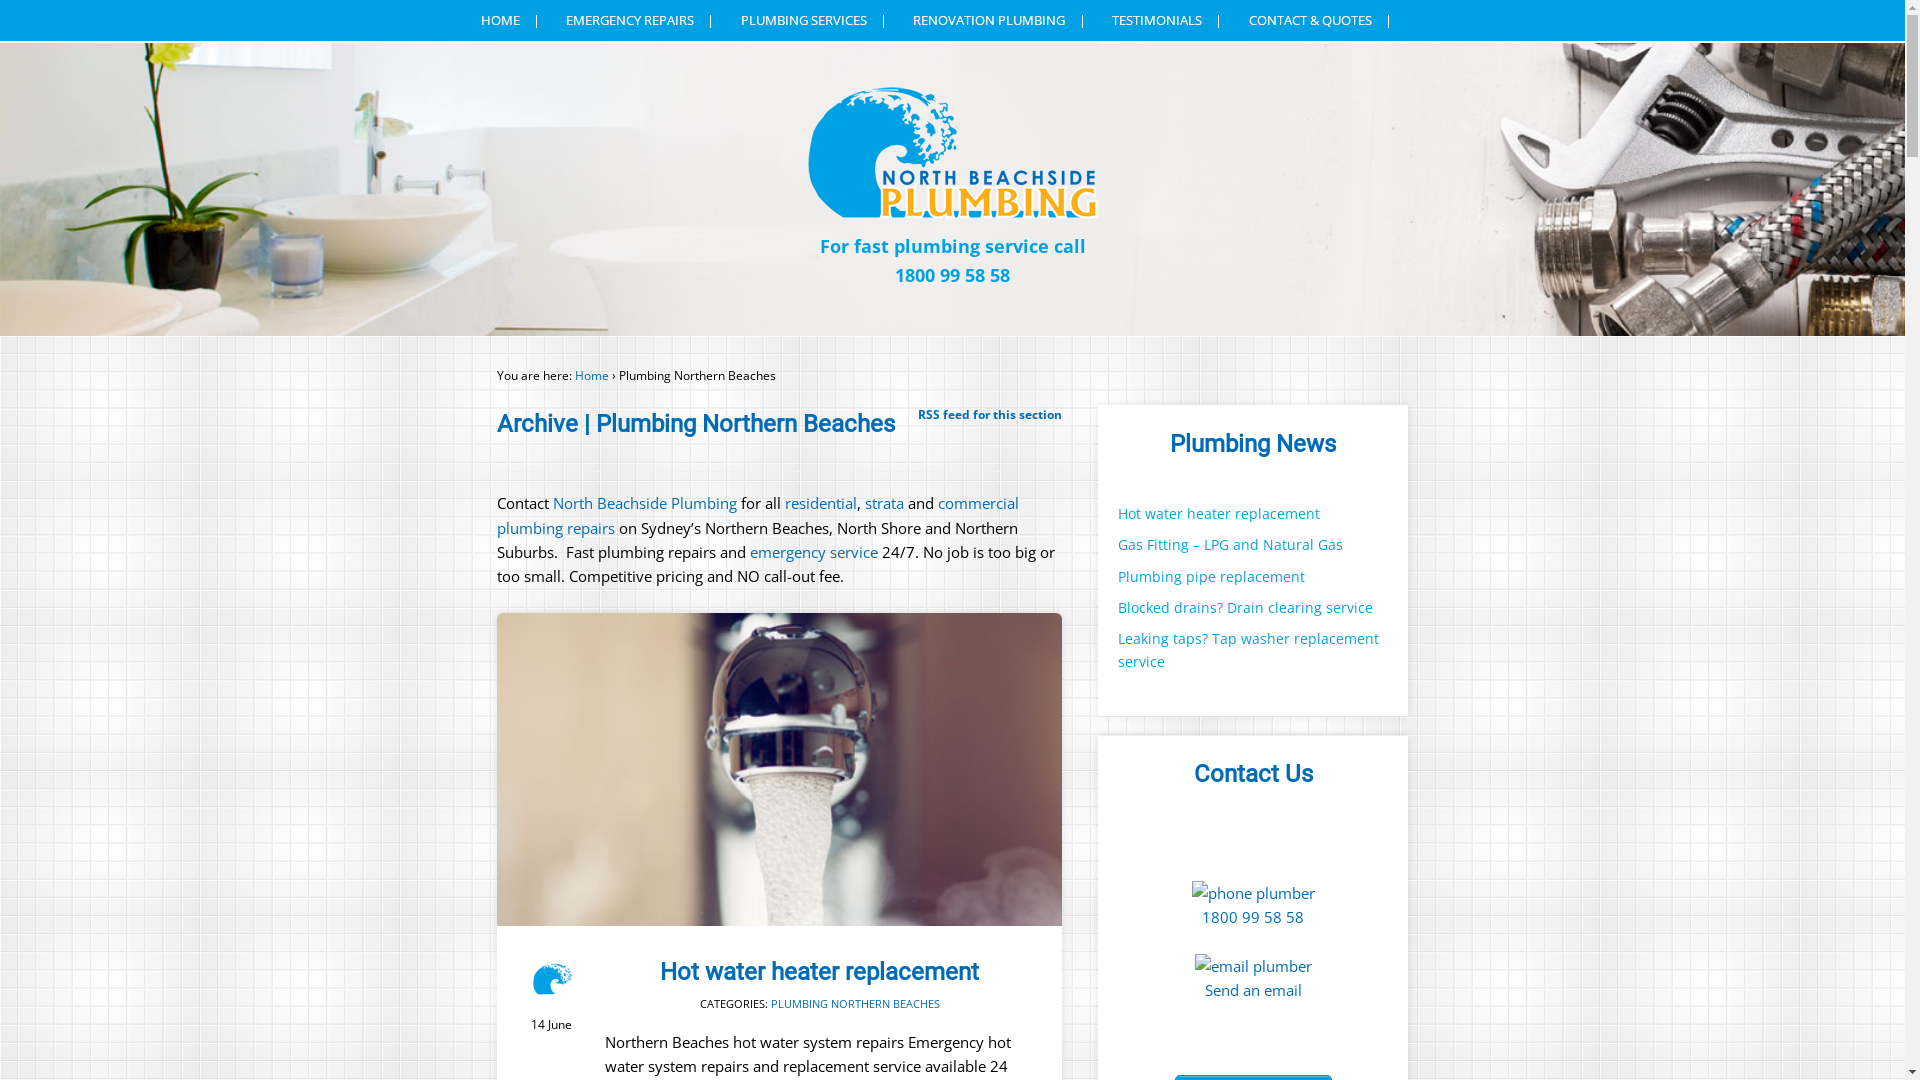 The height and width of the screenshot is (1080, 1920). Describe the element at coordinates (820, 972) in the screenshot. I see `Hot water heater replacement` at that location.